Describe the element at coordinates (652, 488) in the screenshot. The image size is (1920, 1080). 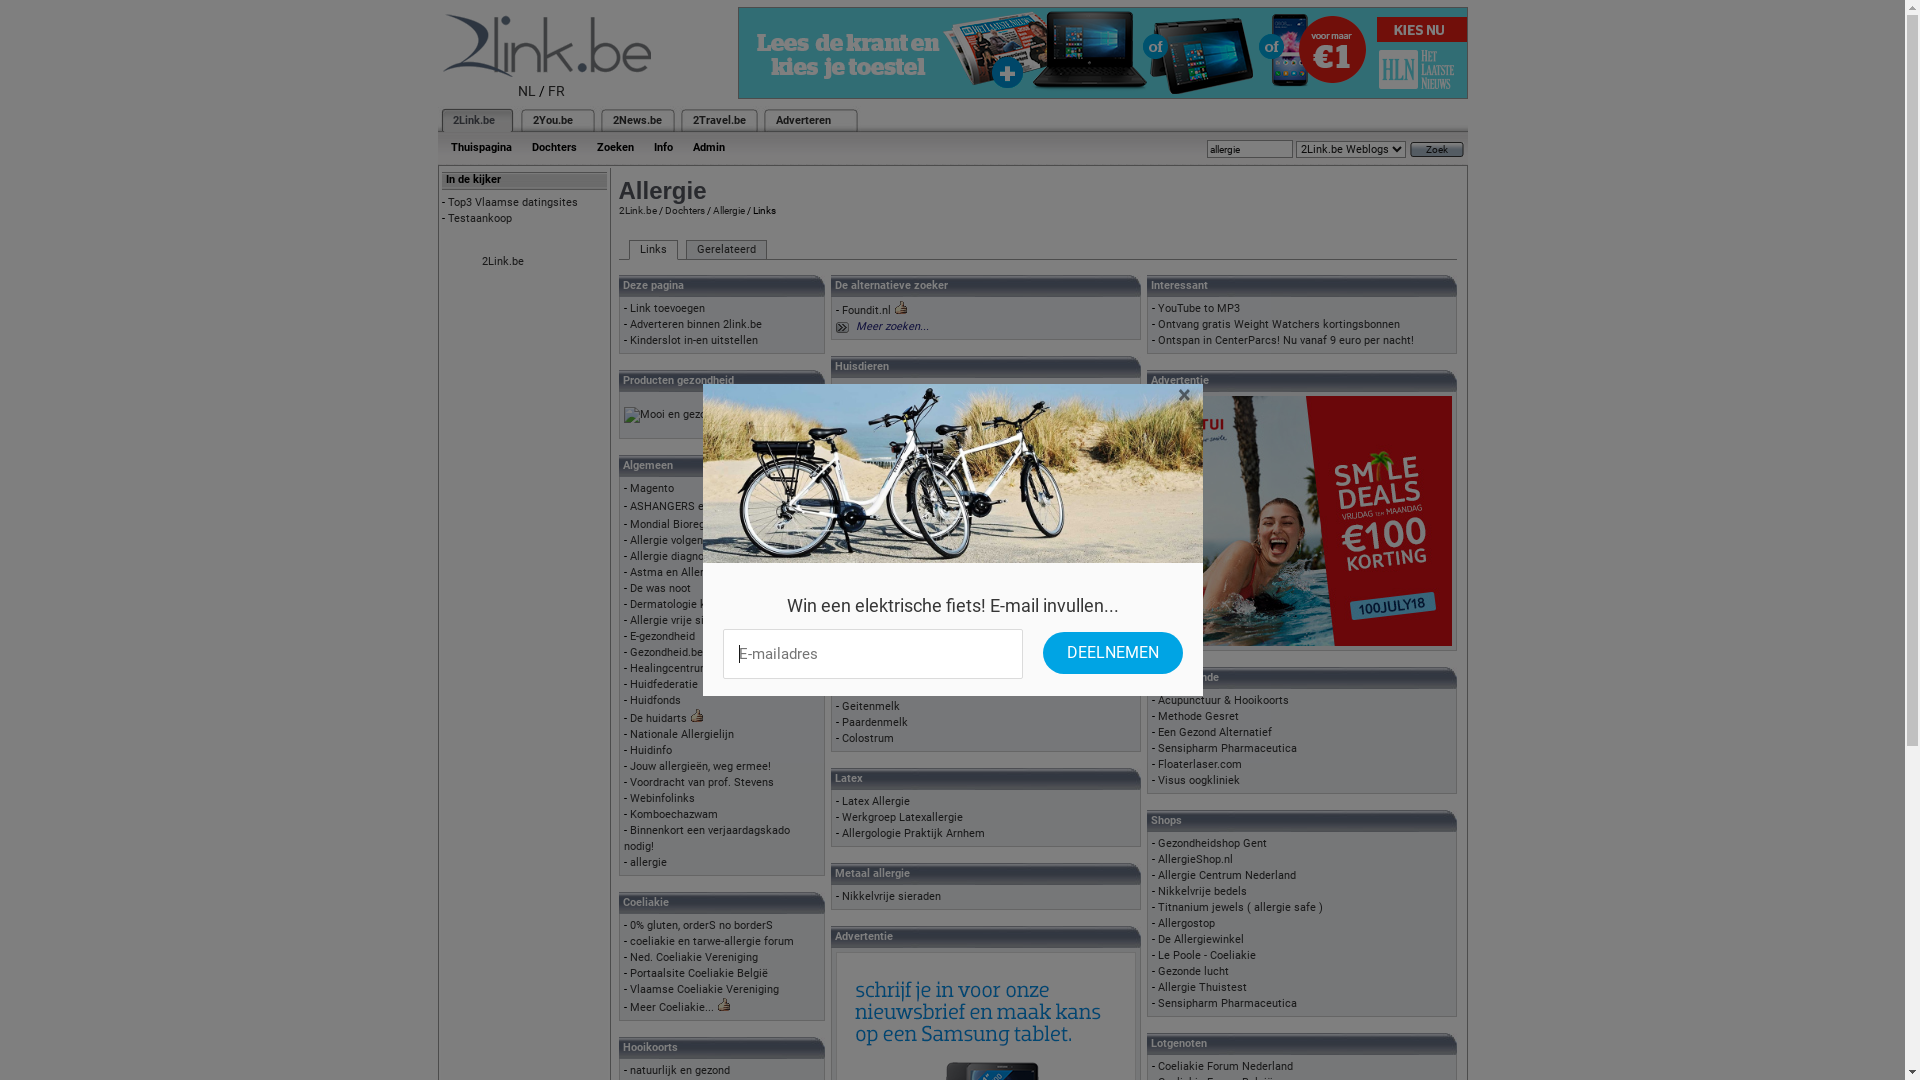
I see `Magento` at that location.